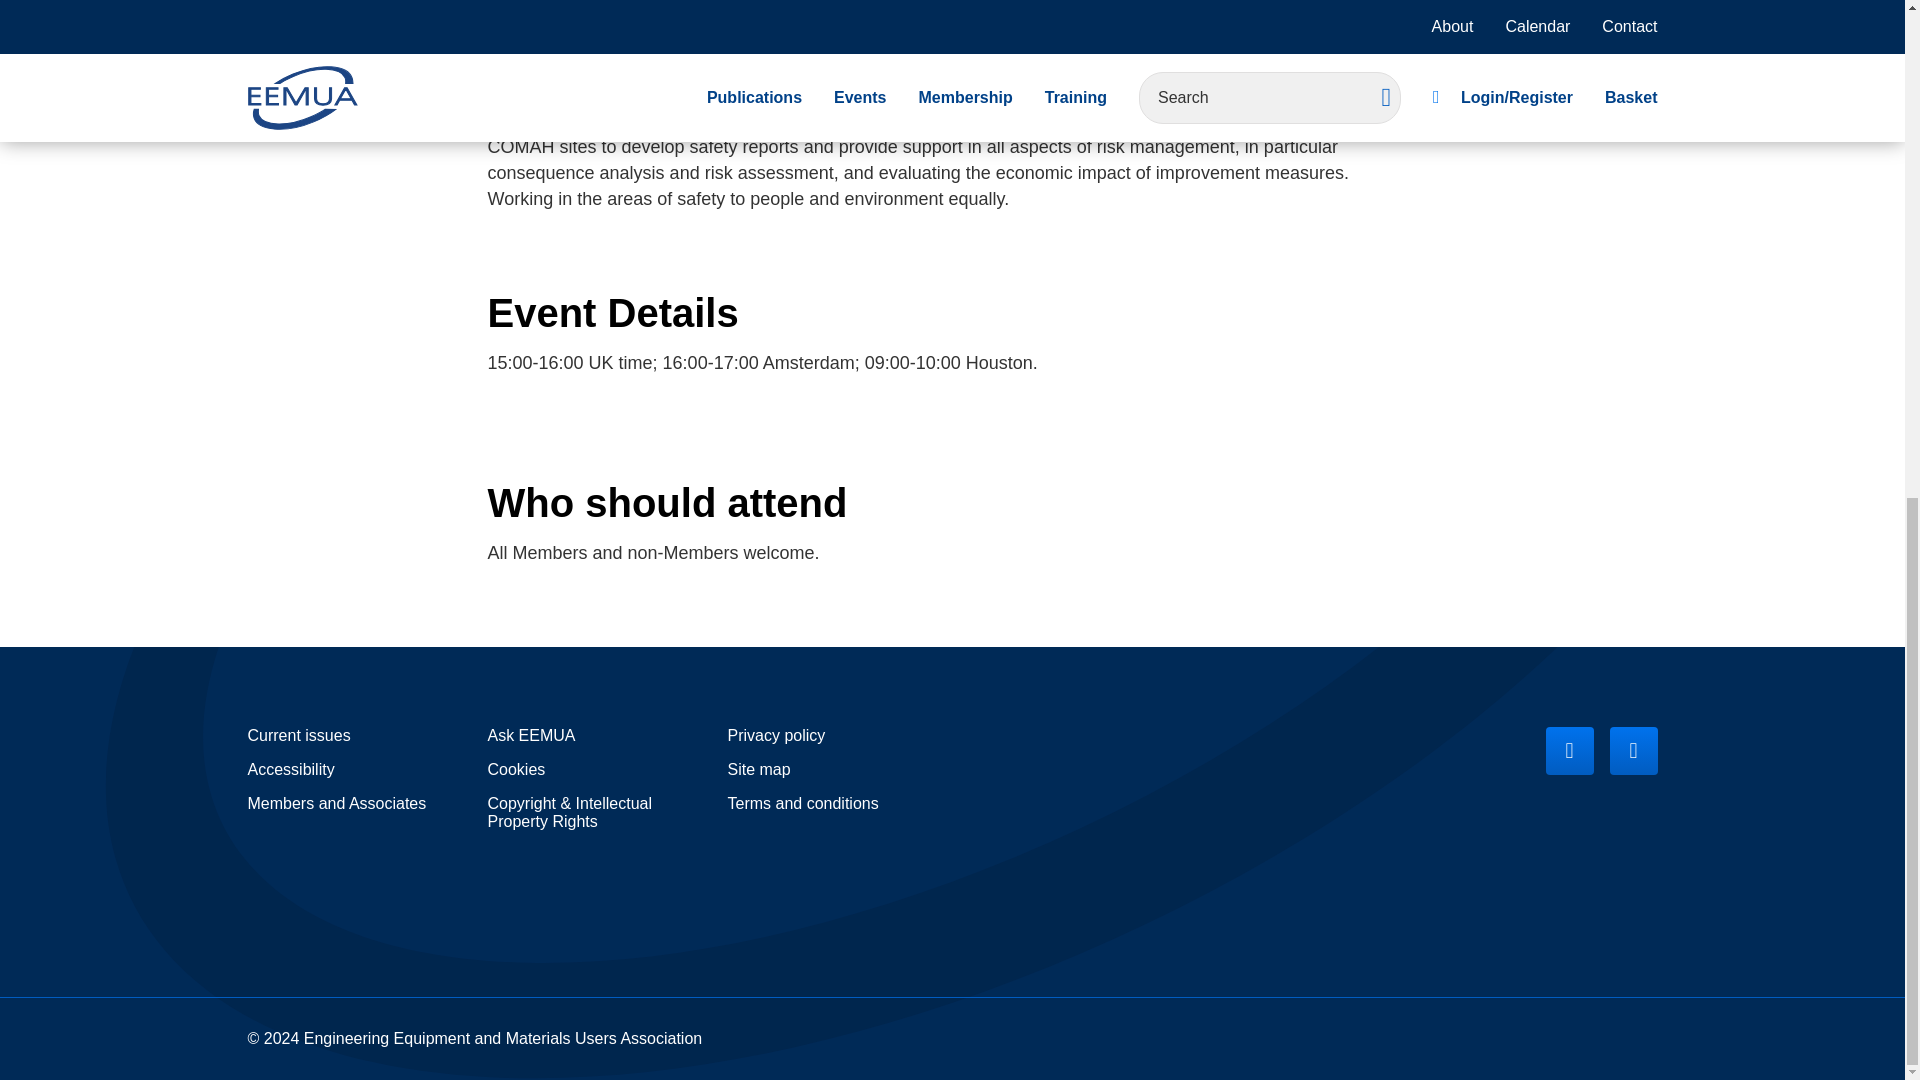 This screenshot has height=1080, width=1920. I want to click on Privacy policy, so click(776, 736).